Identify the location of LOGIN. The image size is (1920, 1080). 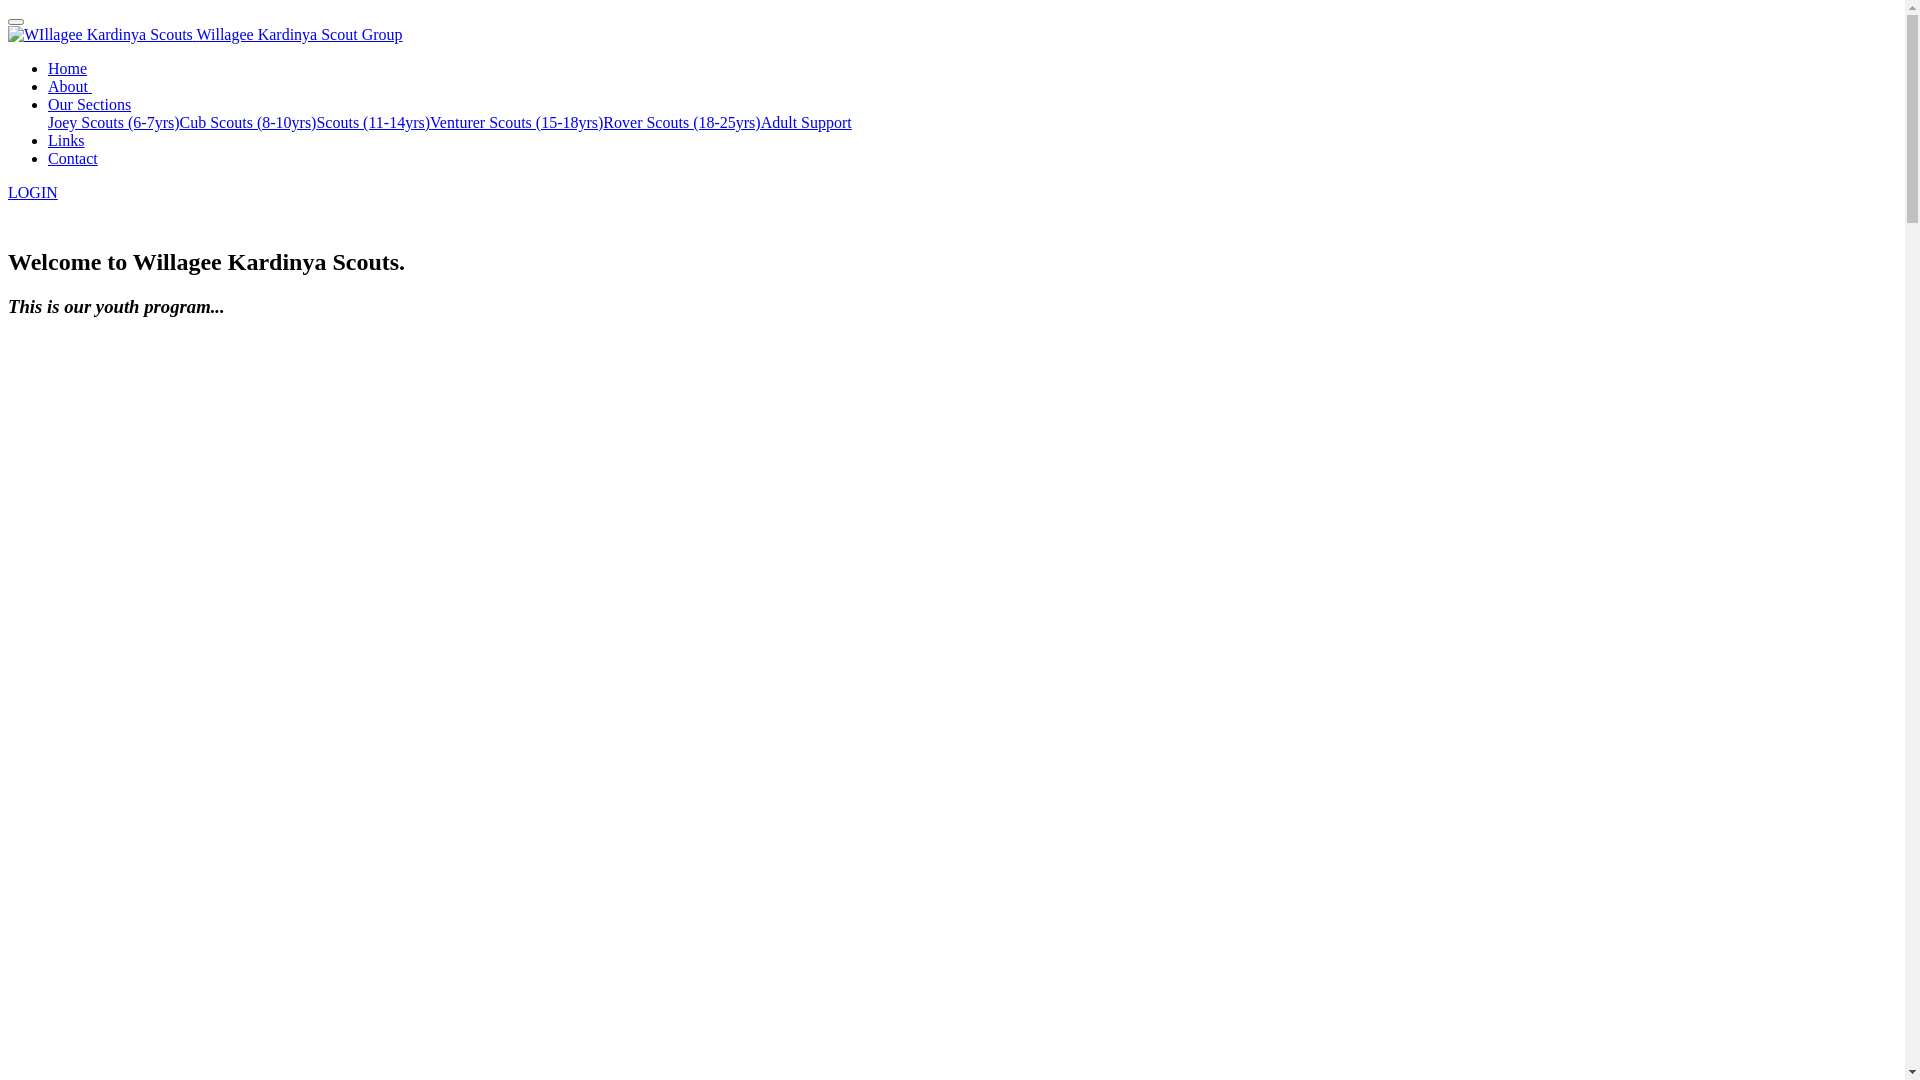
(33, 192).